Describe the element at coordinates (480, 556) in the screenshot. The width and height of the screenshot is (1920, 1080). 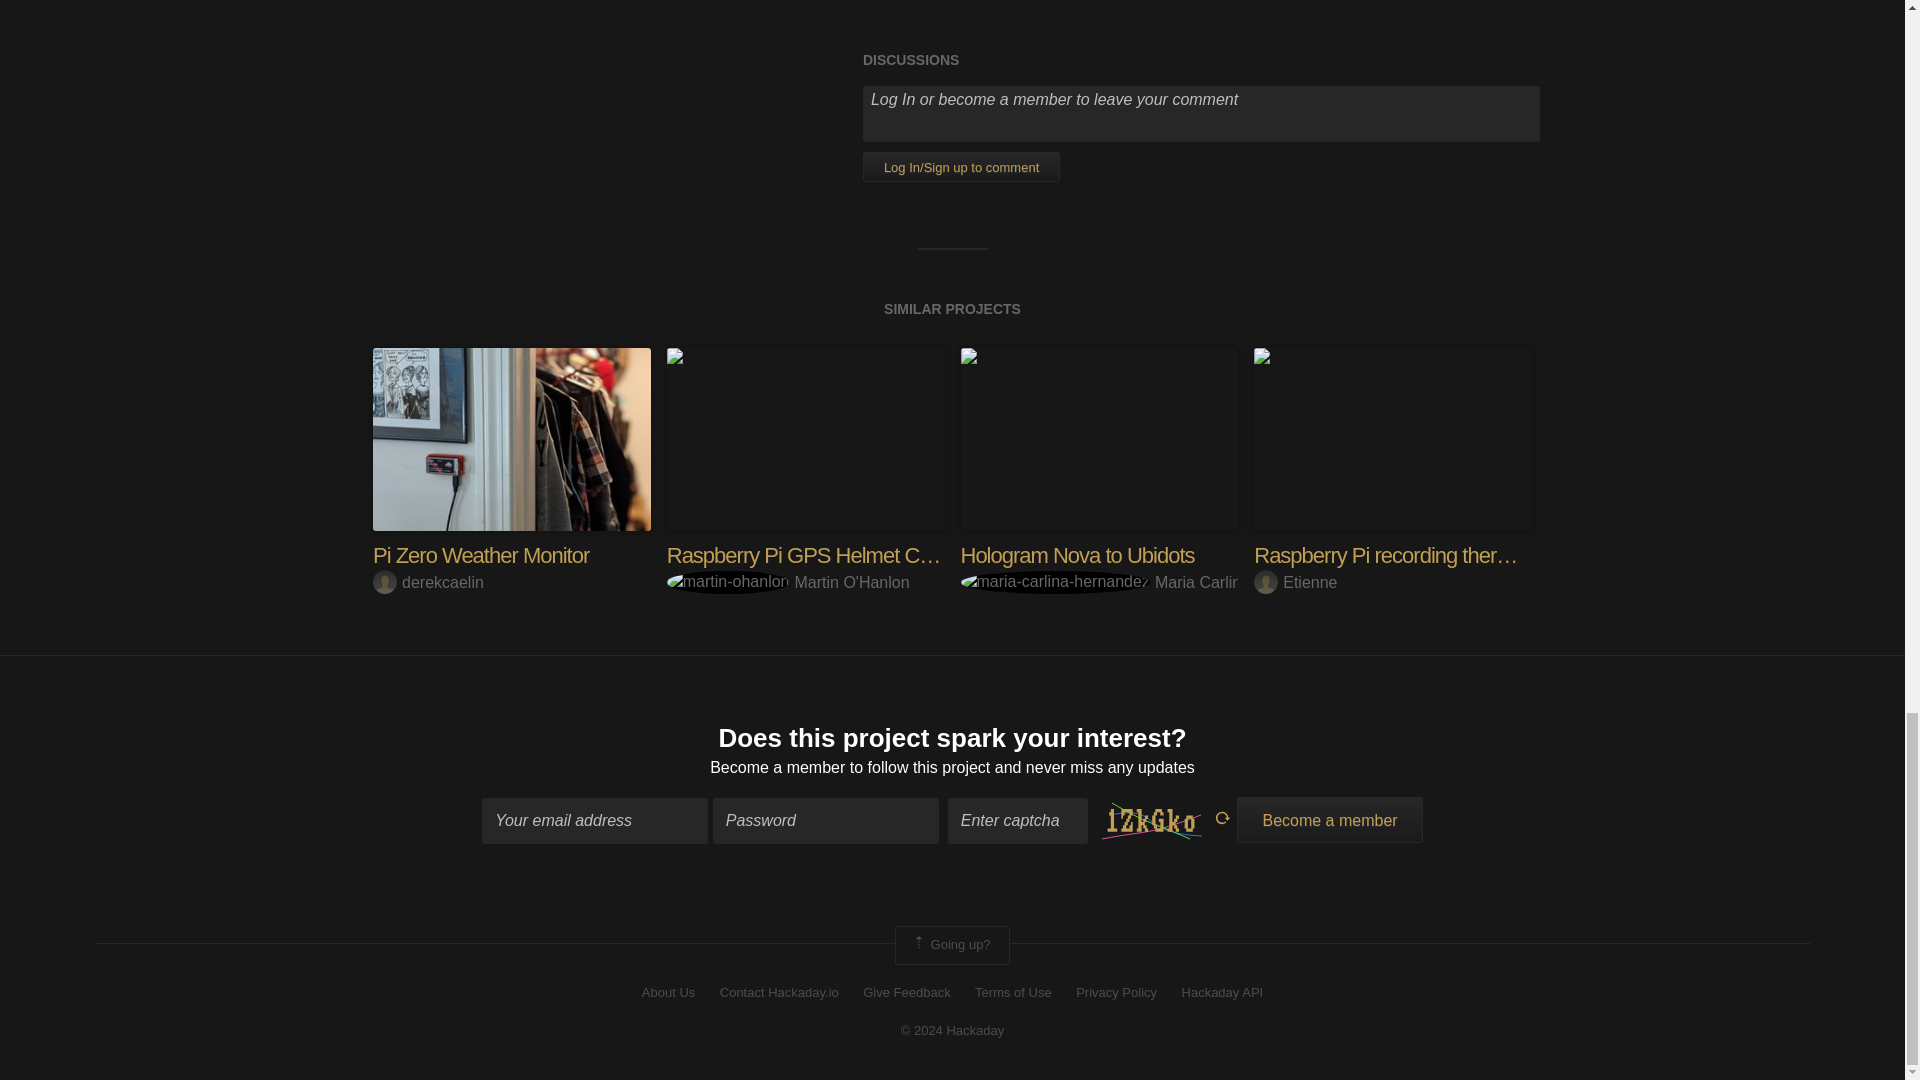
I see `Pi Zero Weather Monitor` at that location.